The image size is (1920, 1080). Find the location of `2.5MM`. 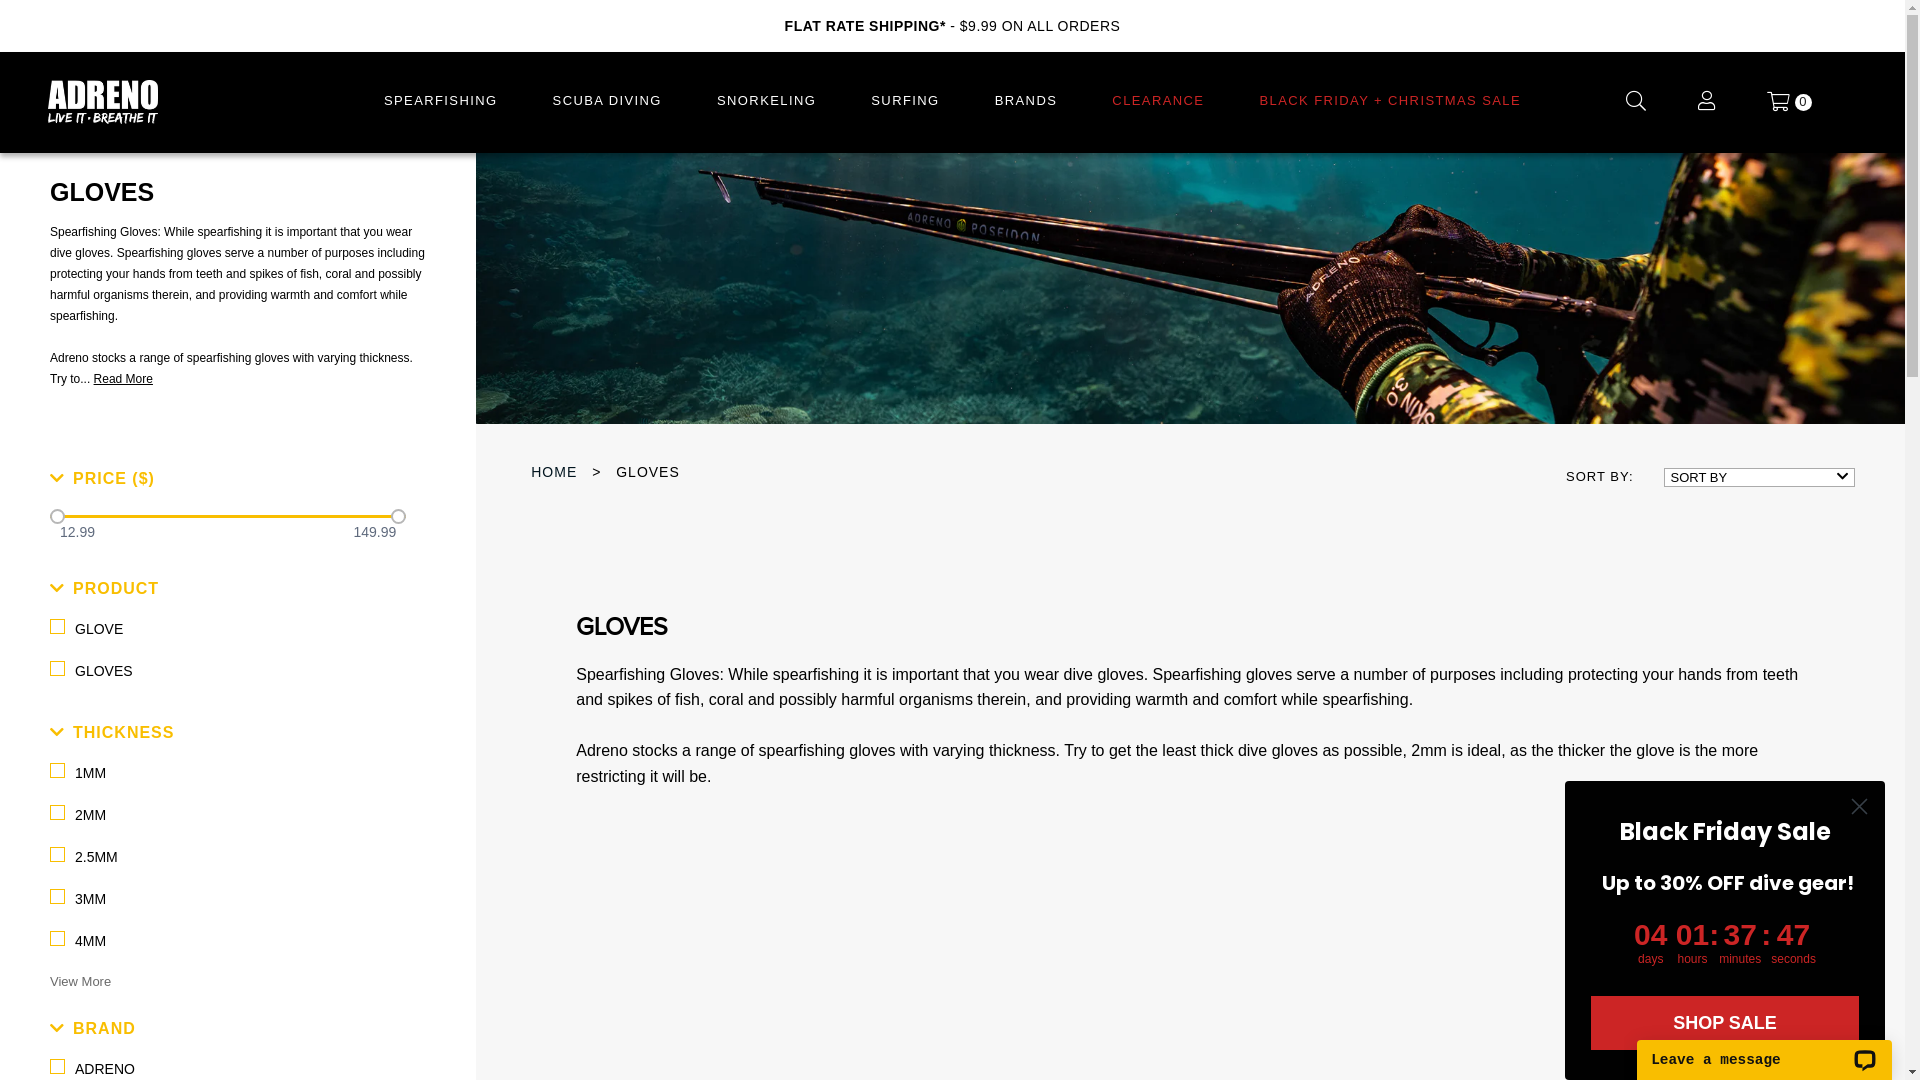

2.5MM is located at coordinates (228, 857).